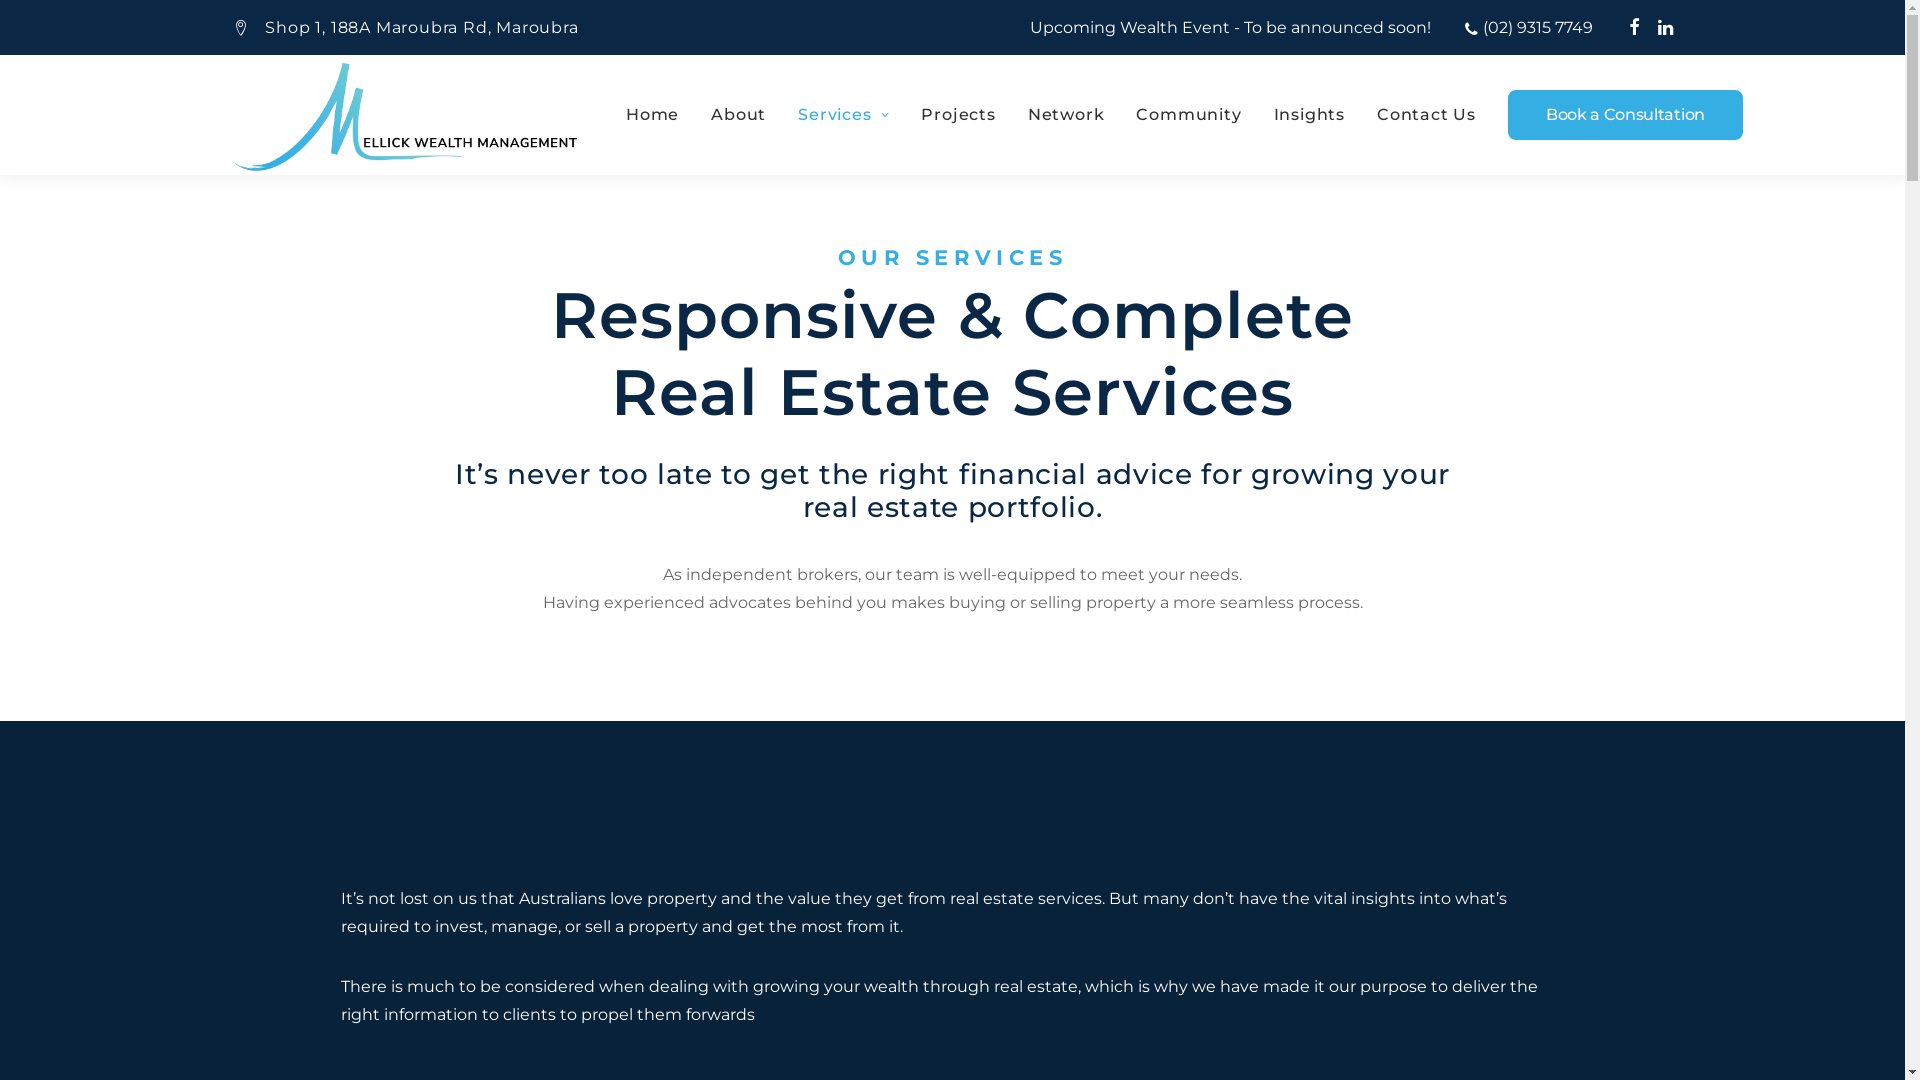 The height and width of the screenshot is (1080, 1920). I want to click on Community, so click(1188, 115).